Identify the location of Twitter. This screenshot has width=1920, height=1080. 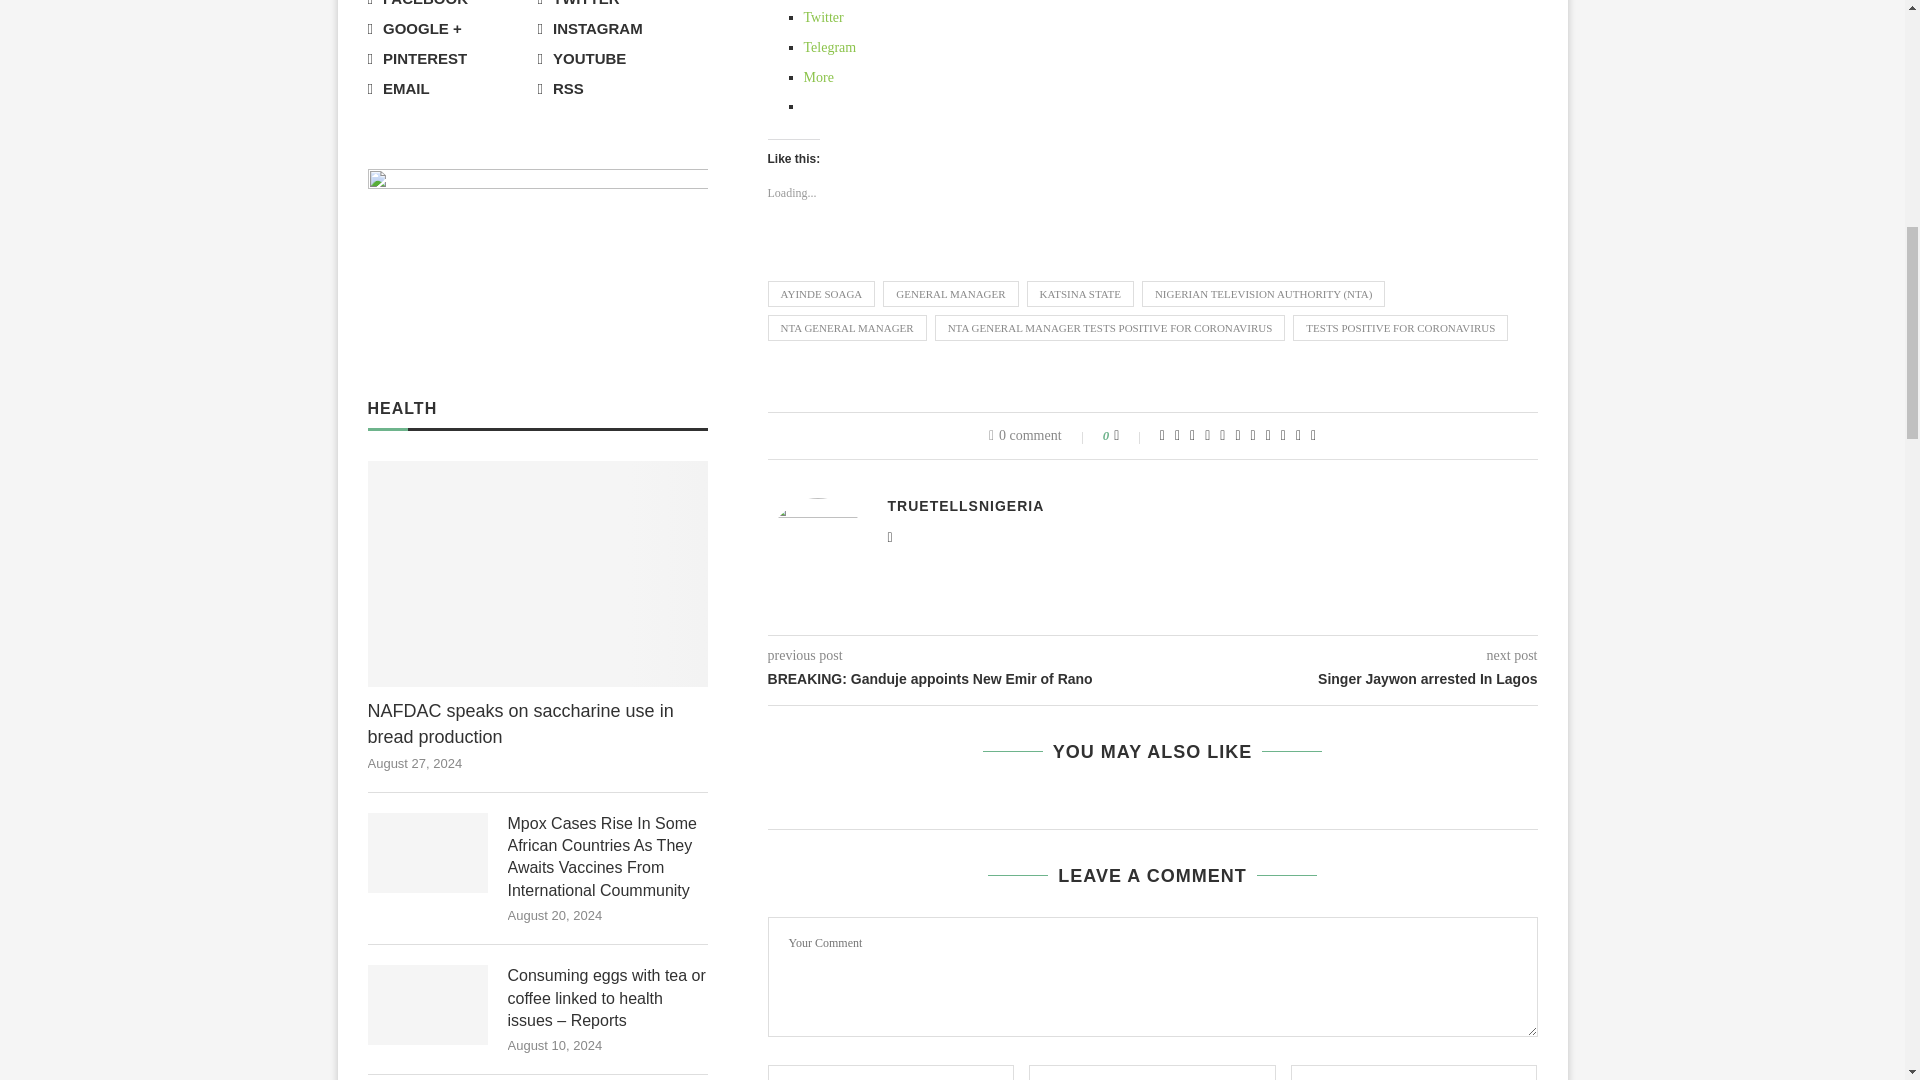
(824, 16).